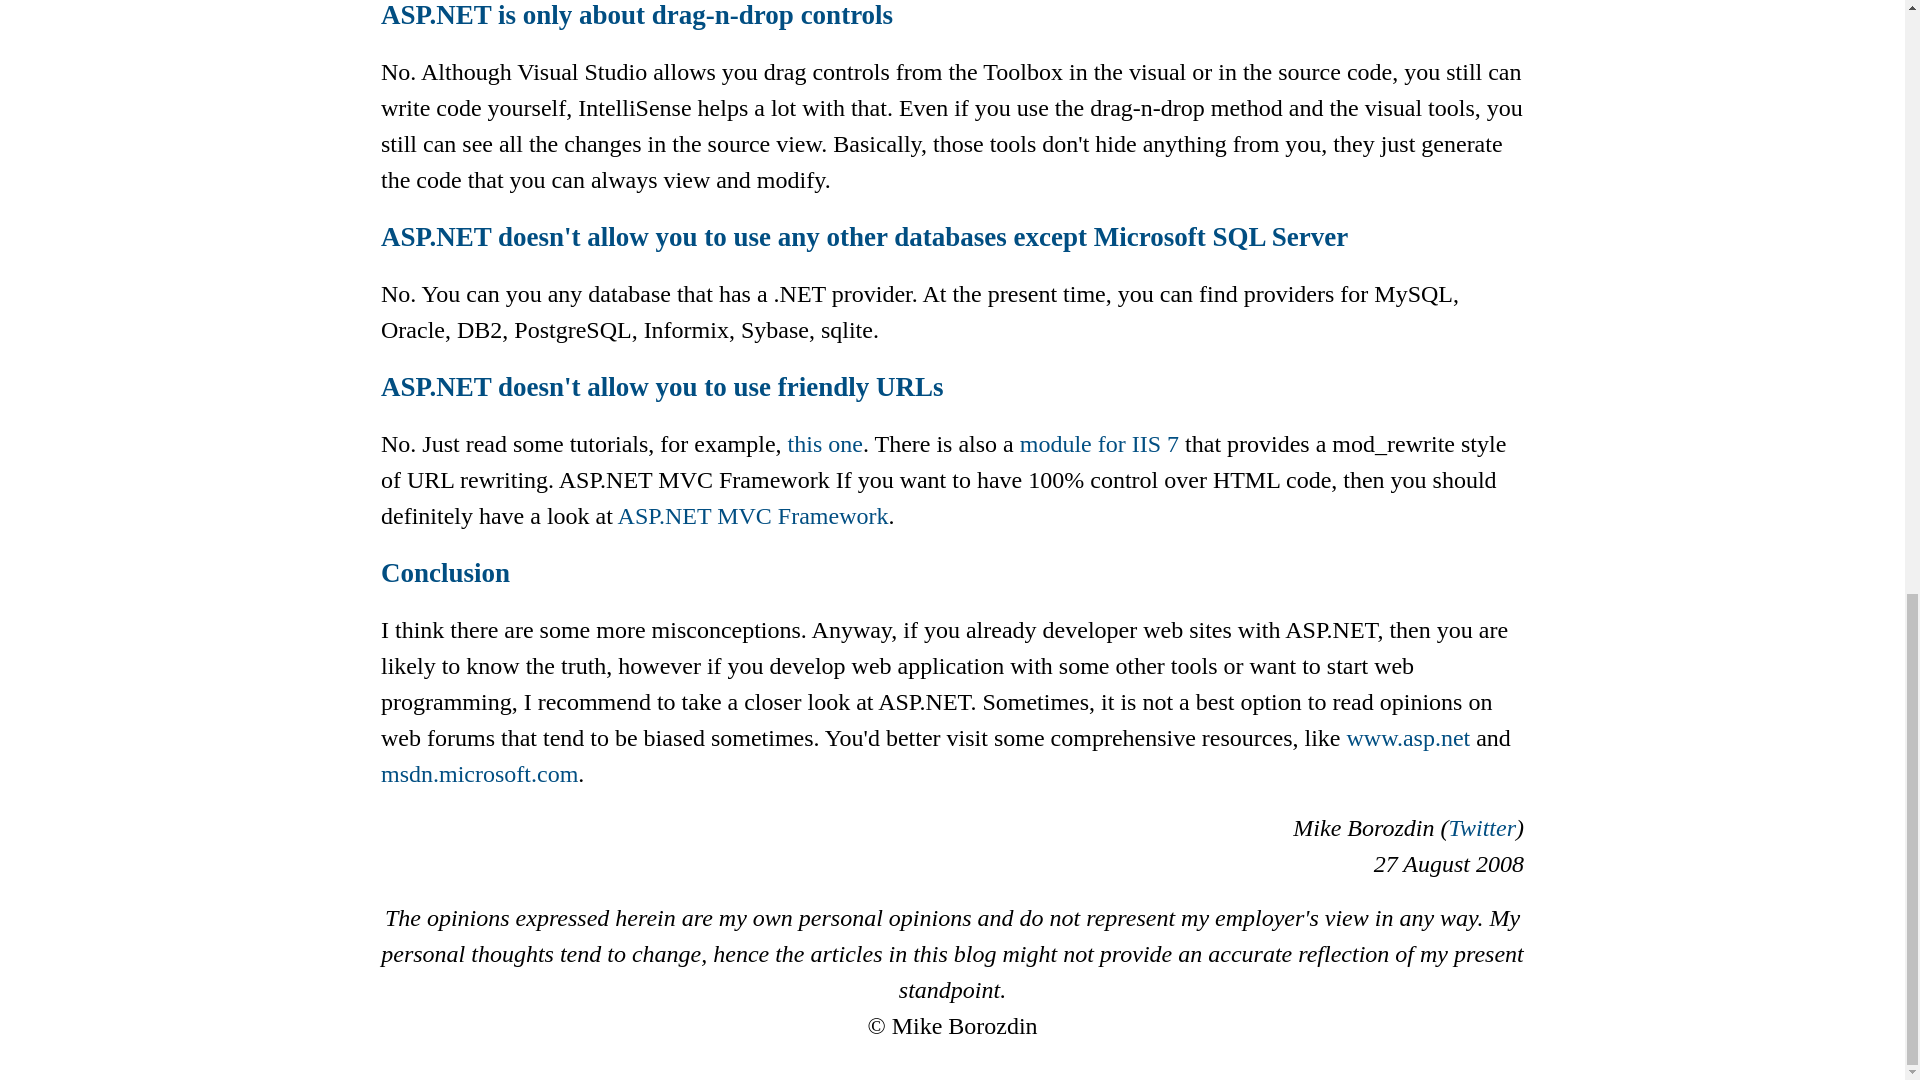  I want to click on ASP.NET MVC Framework, so click(753, 516).